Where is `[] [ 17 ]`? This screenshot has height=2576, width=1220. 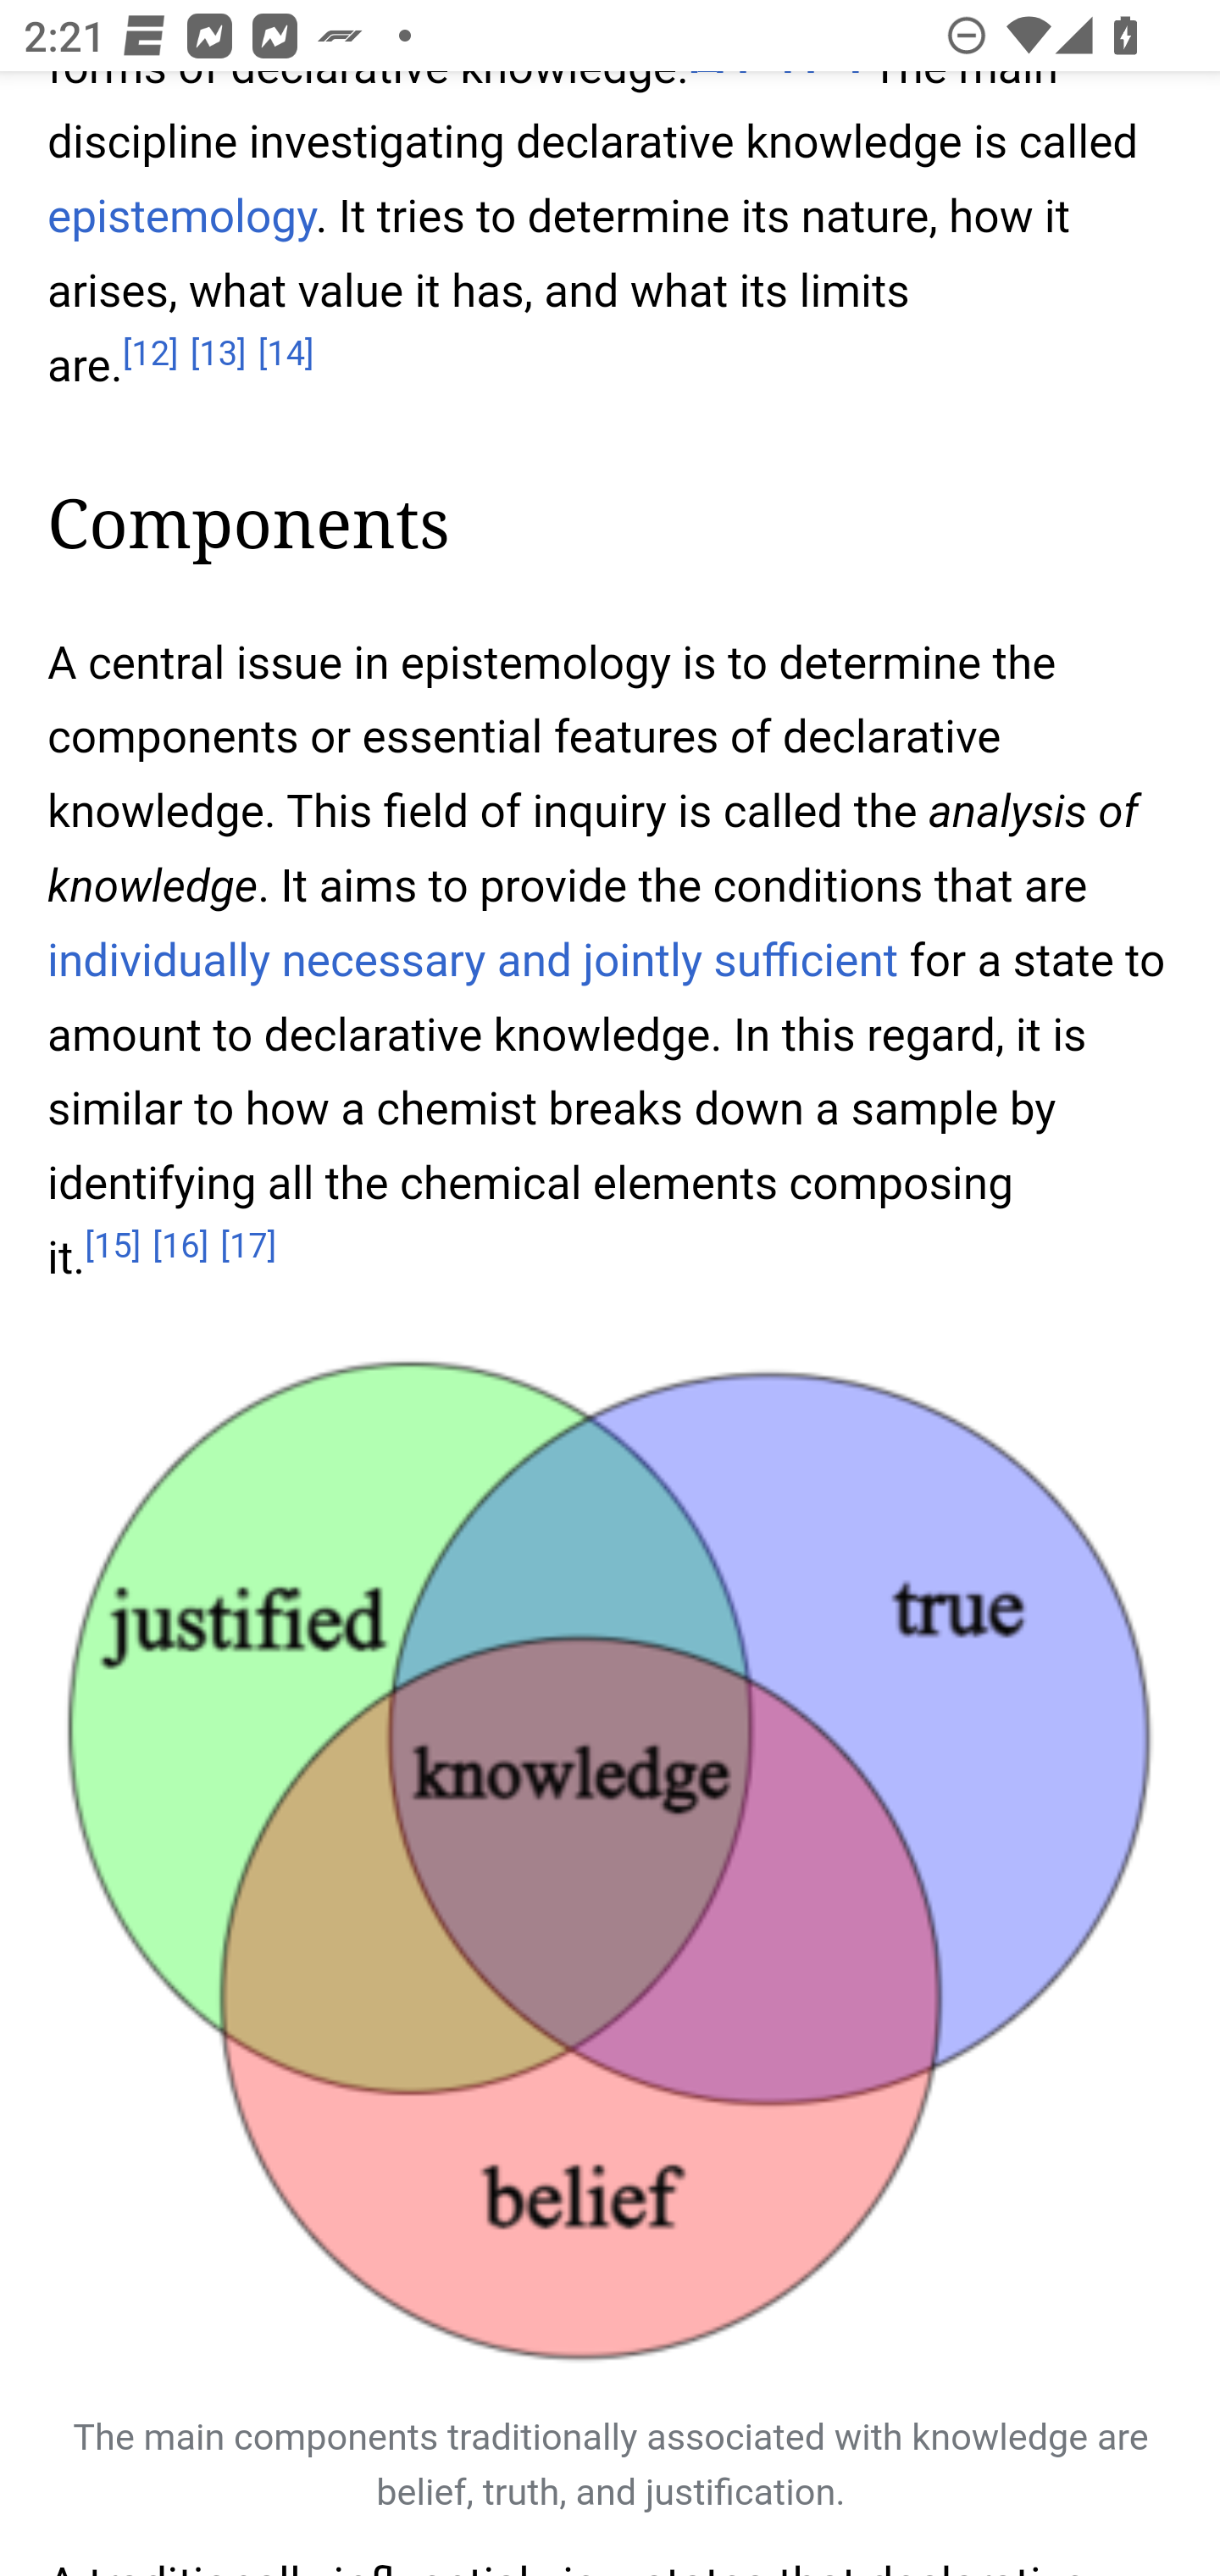
[] [ 17 ] is located at coordinates (249, 1249).